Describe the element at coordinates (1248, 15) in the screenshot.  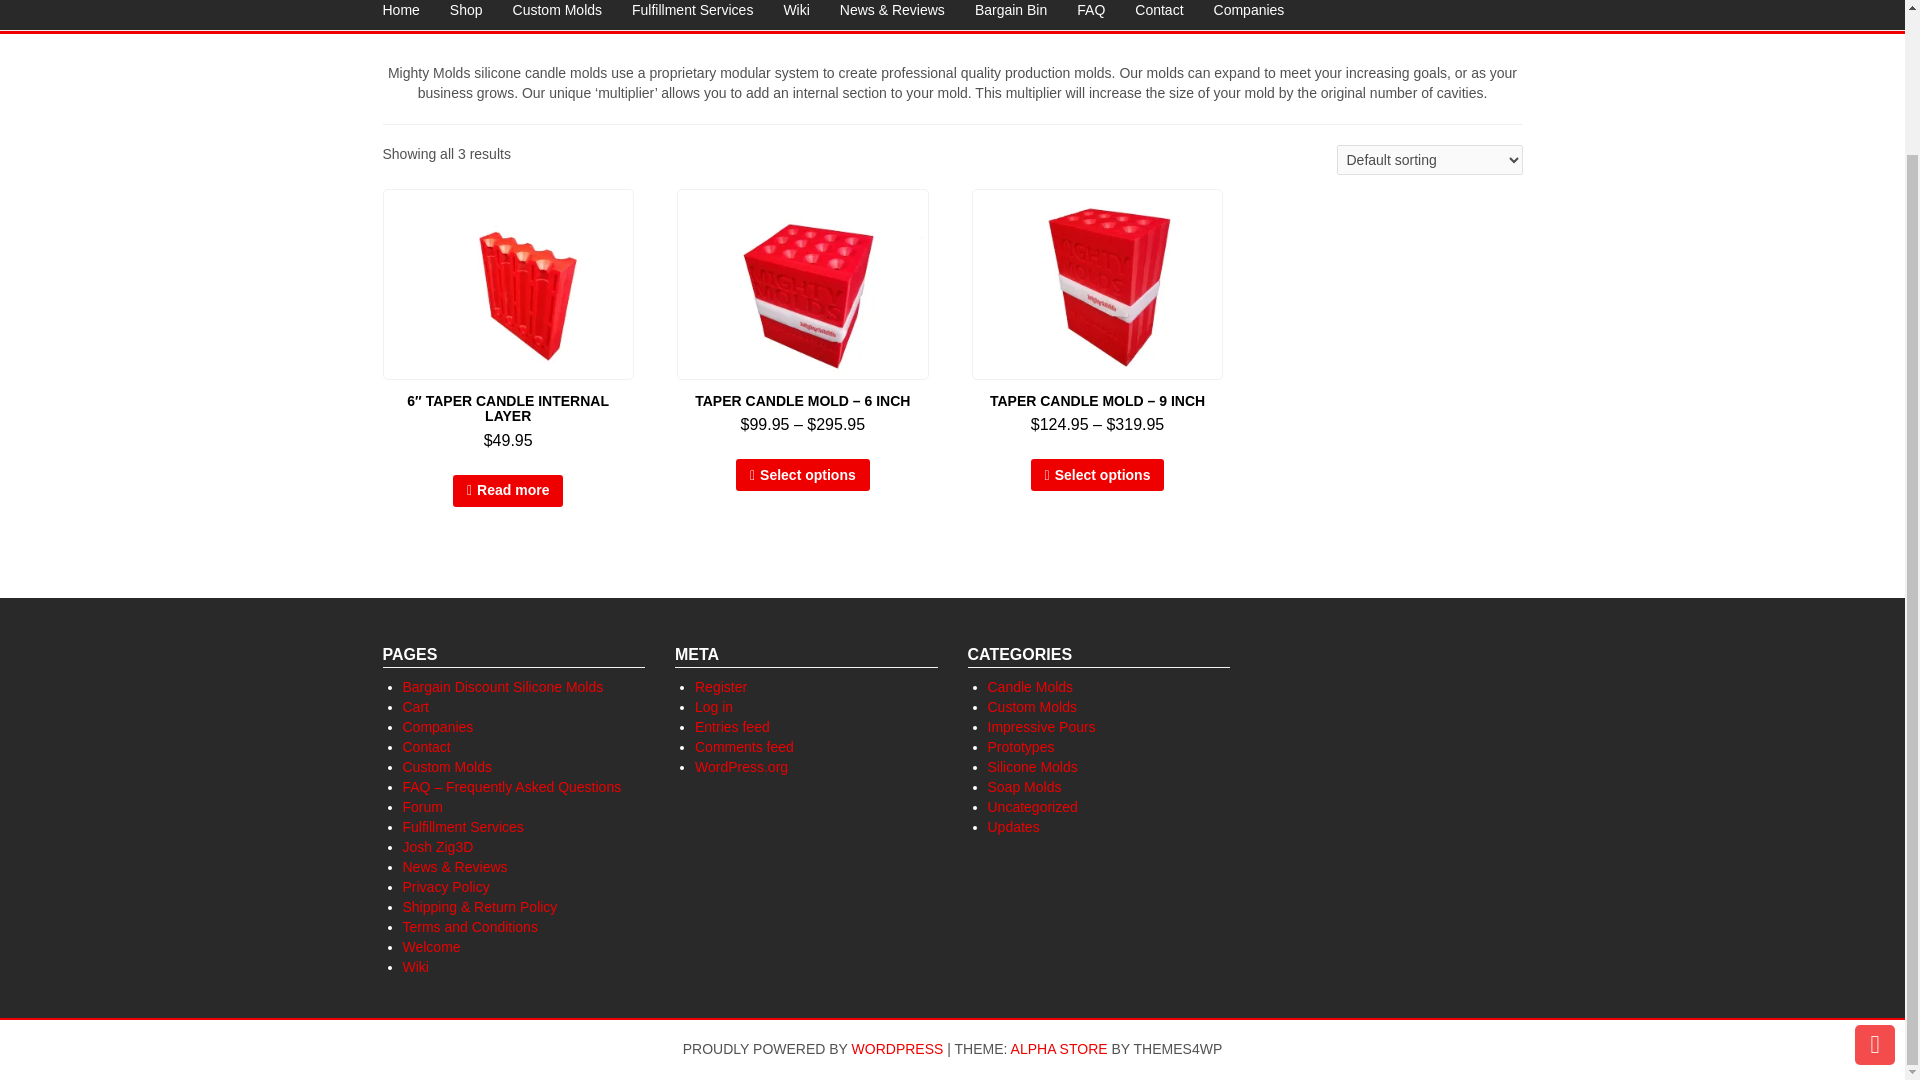
I see `Companies` at that location.